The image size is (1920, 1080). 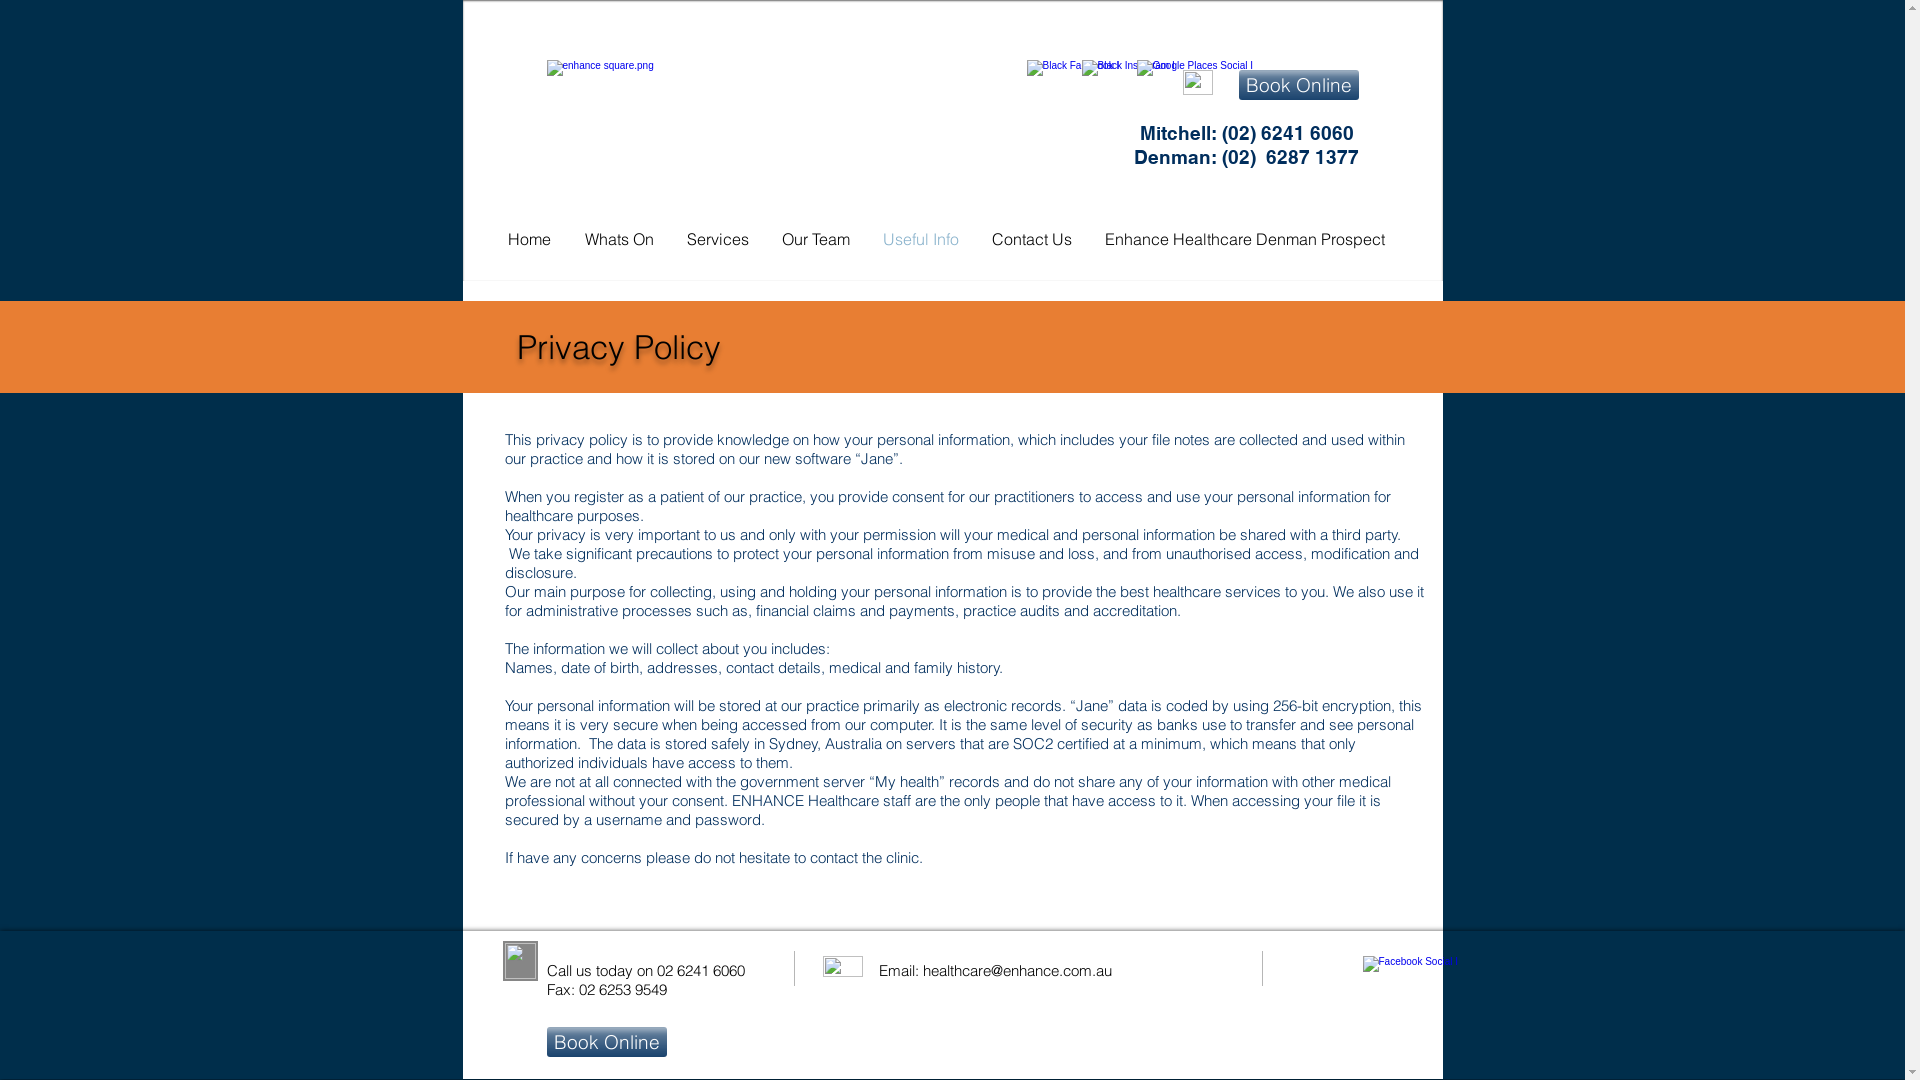 I want to click on Contact Us, so click(x=1032, y=239).